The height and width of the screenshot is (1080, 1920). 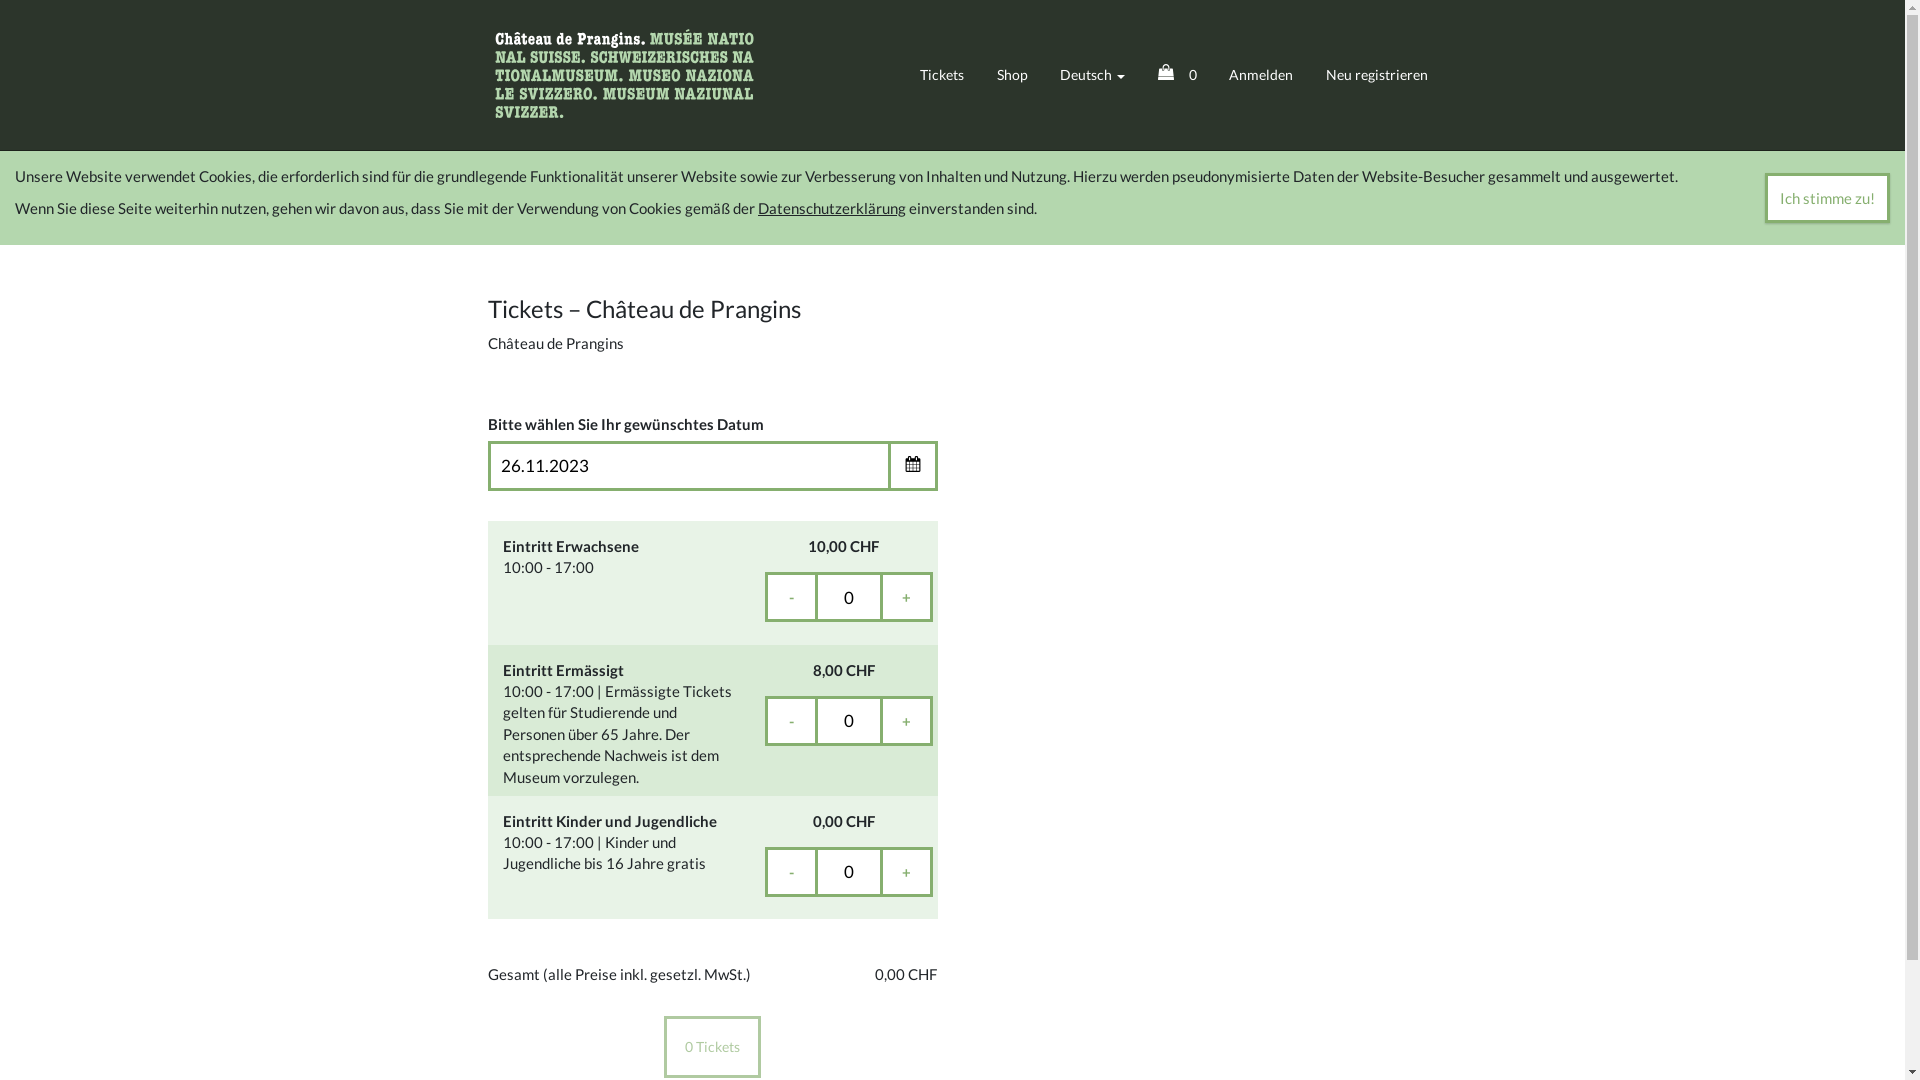 I want to click on 0 Tickets, so click(x=720, y=669).